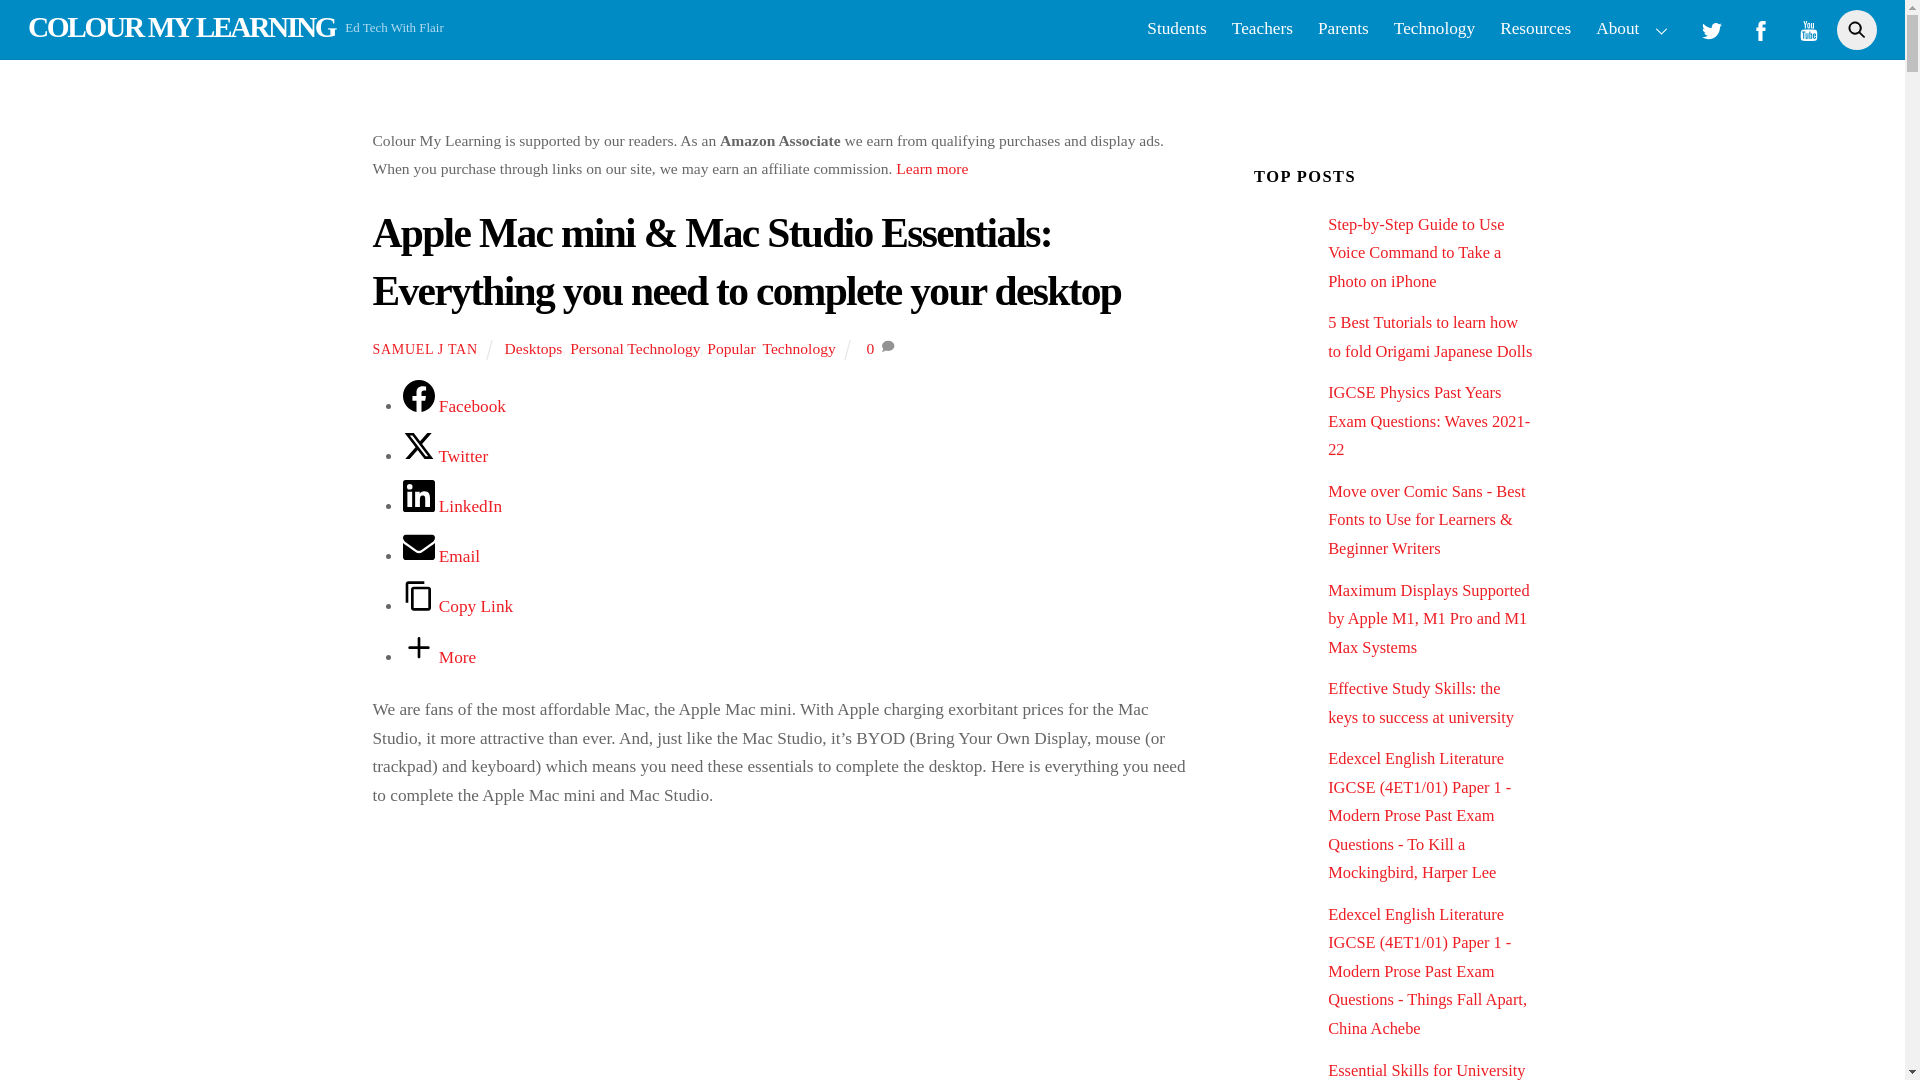 This screenshot has width=1920, height=1080. What do you see at coordinates (456, 606) in the screenshot?
I see `Copy Link` at bounding box center [456, 606].